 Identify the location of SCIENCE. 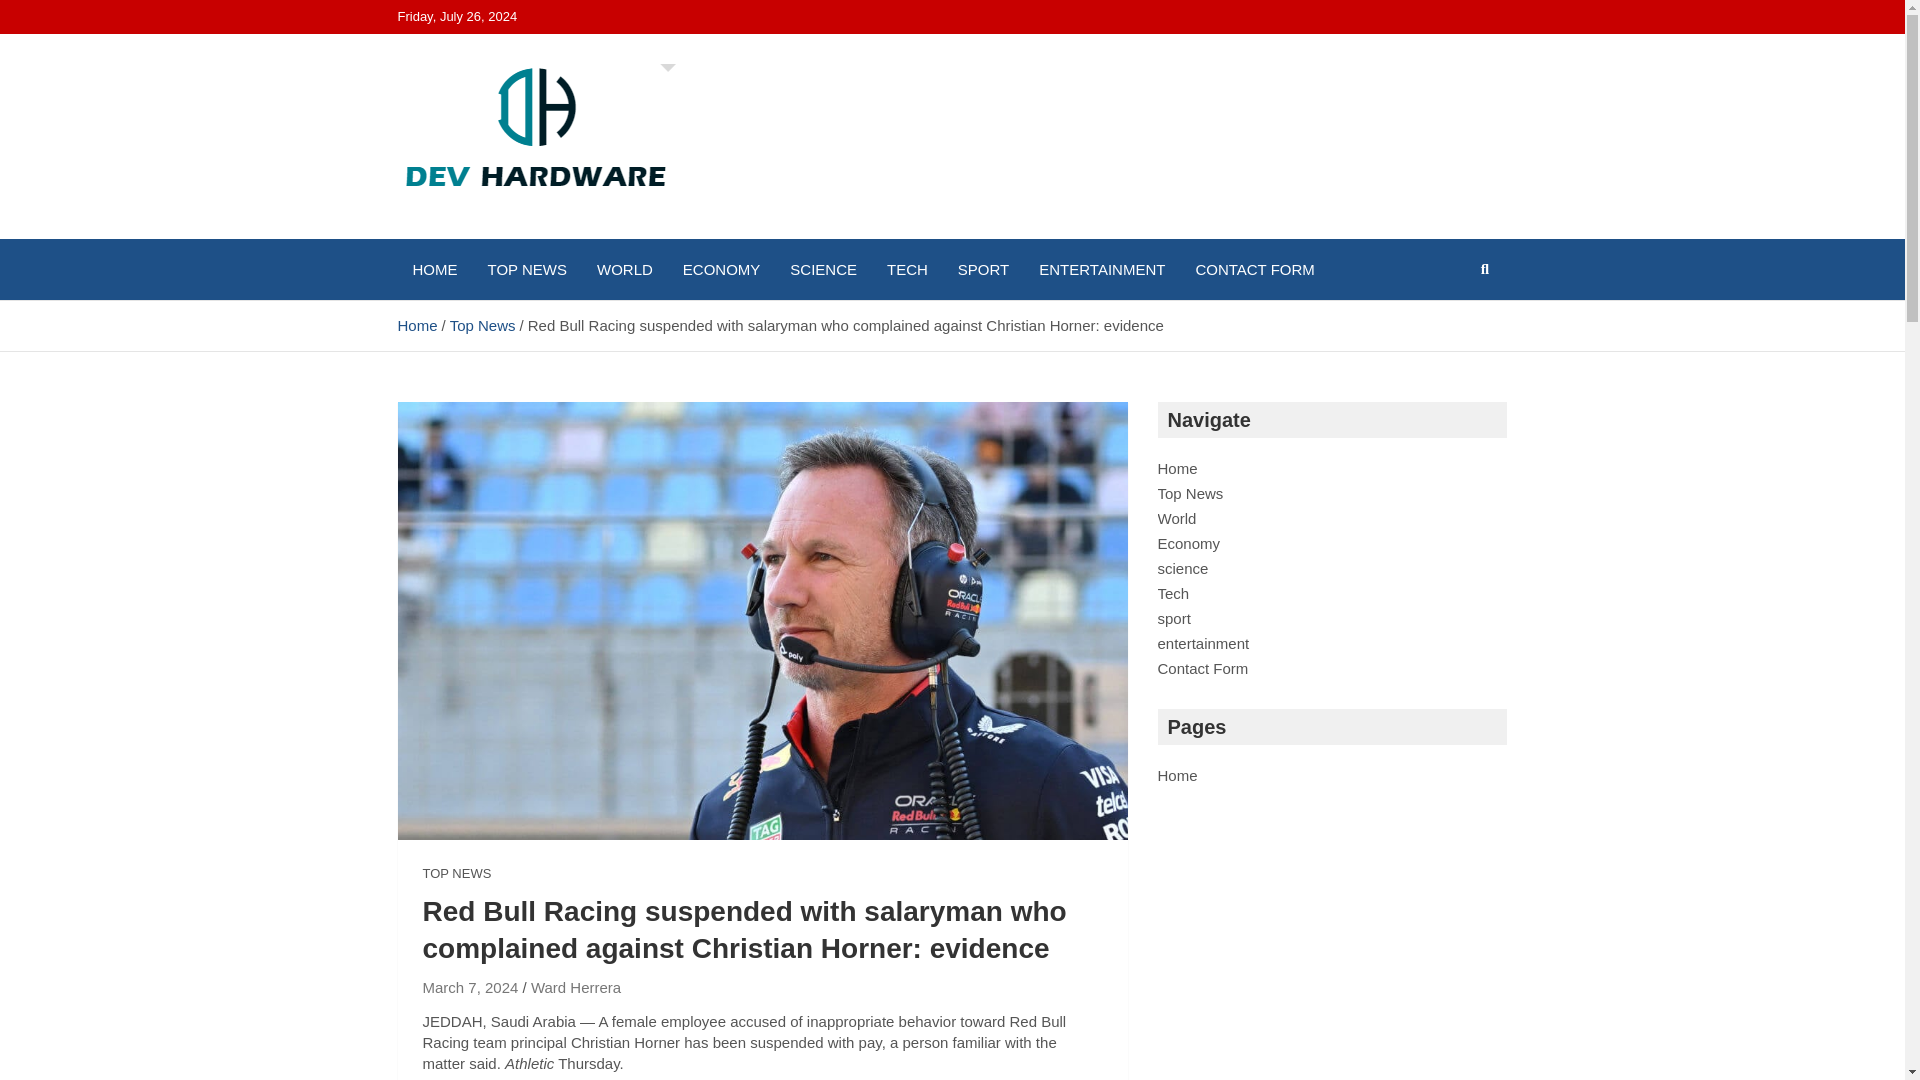
(823, 269).